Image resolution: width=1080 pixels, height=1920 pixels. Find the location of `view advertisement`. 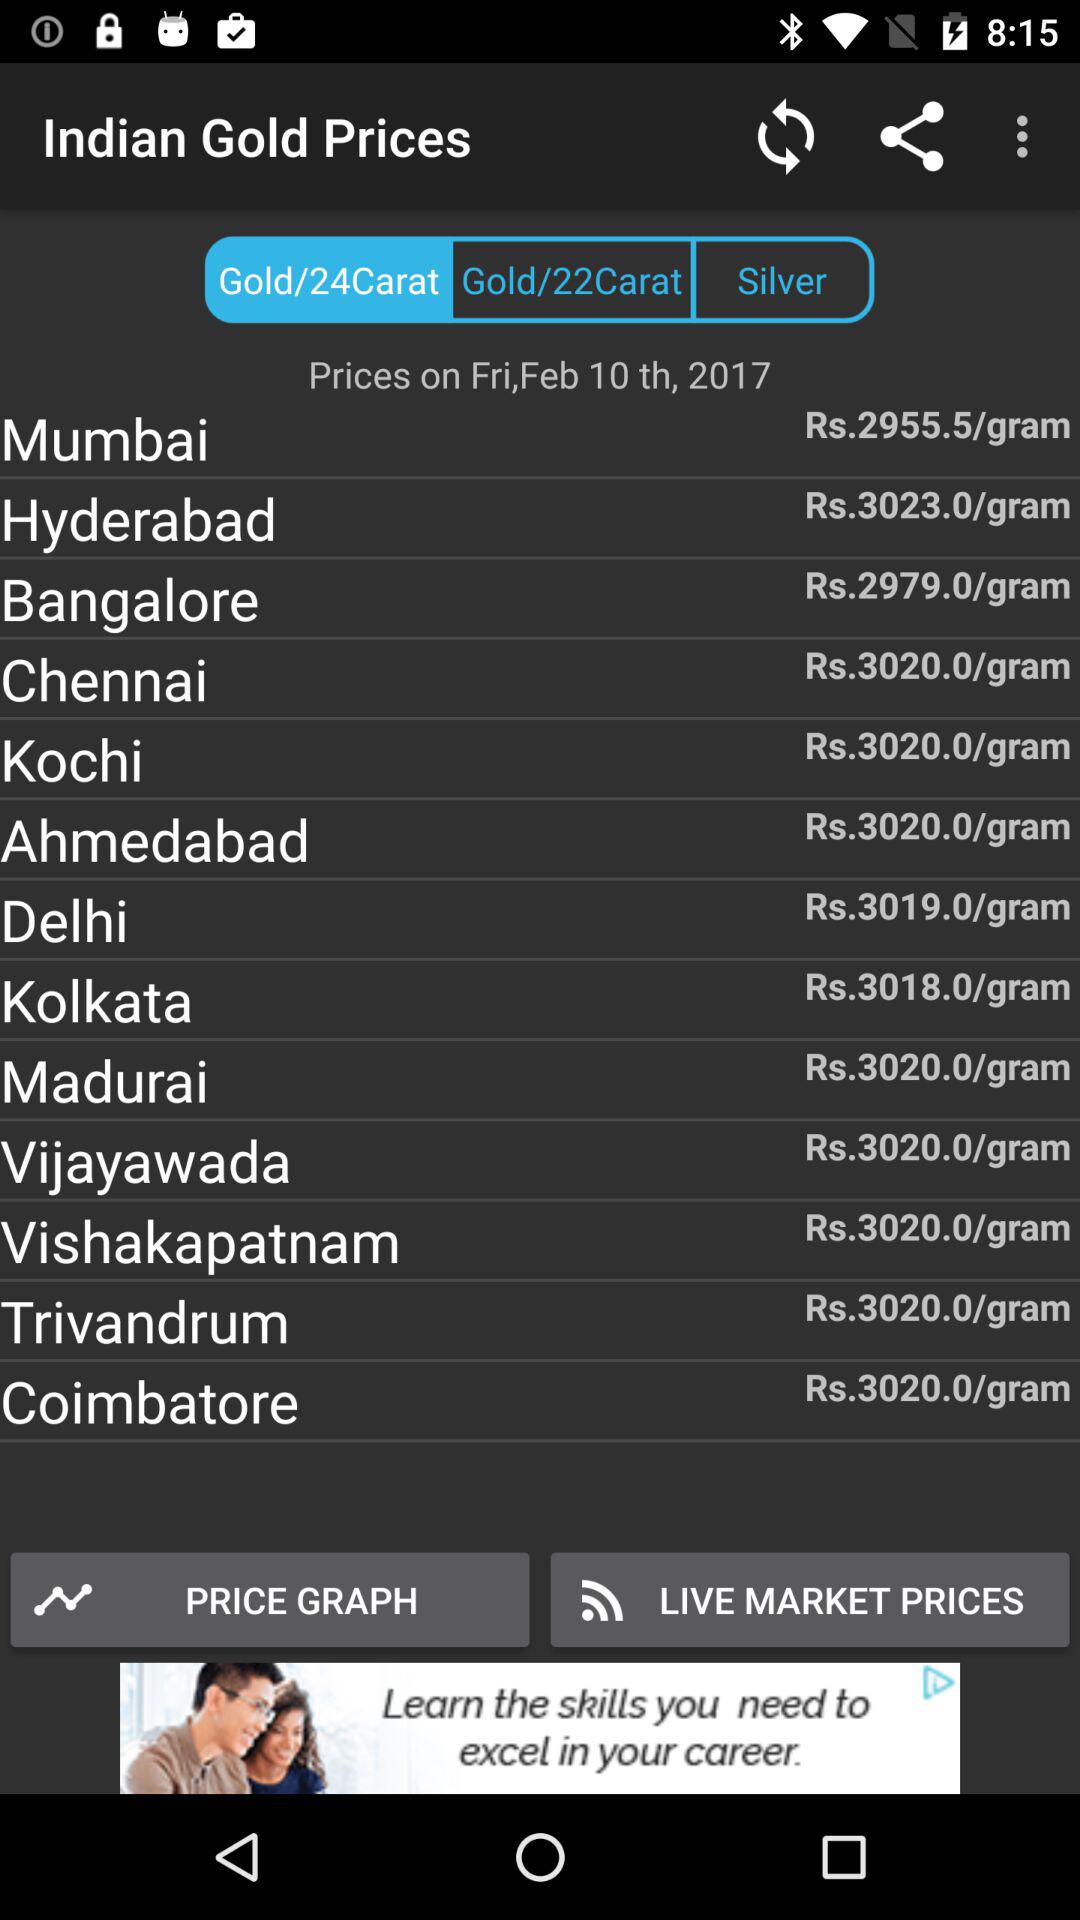

view advertisement is located at coordinates (540, 1728).